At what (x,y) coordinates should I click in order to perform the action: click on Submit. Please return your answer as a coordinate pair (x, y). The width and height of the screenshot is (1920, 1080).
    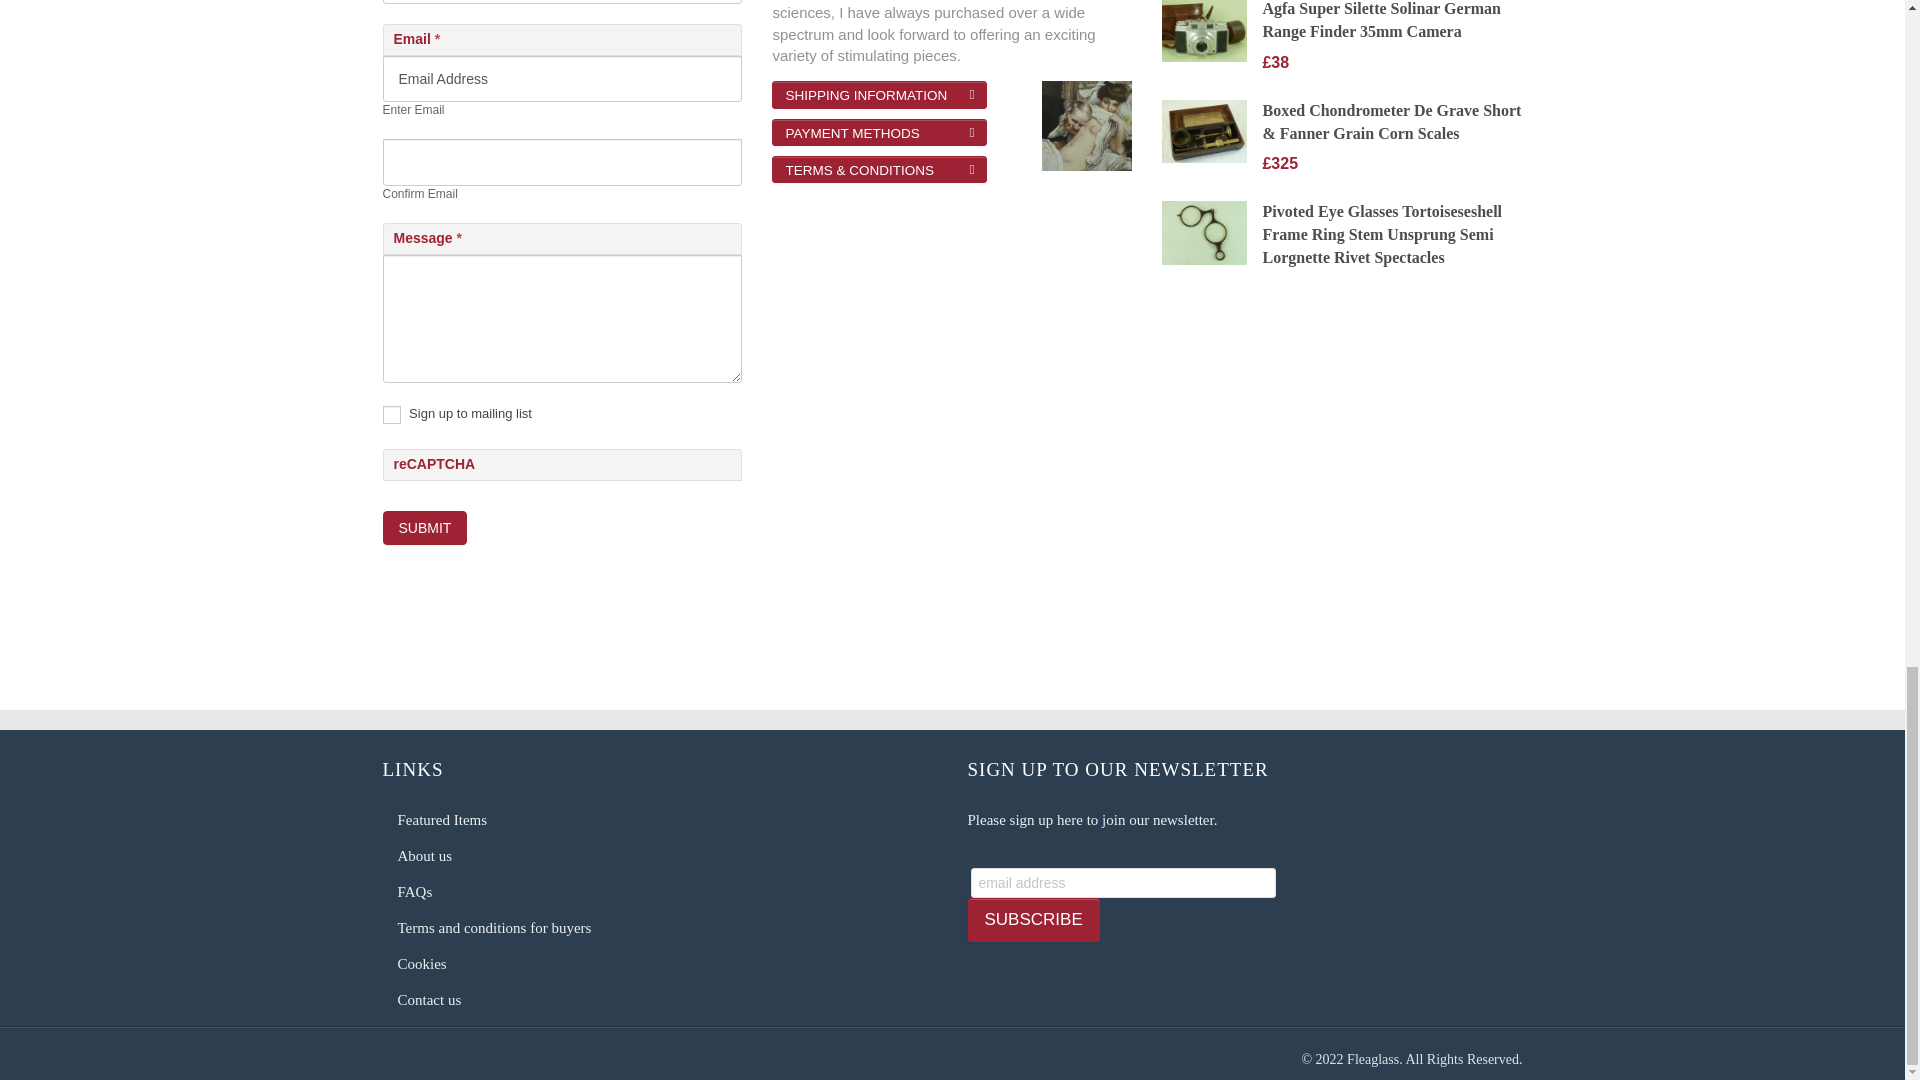
    Looking at the image, I should click on (424, 528).